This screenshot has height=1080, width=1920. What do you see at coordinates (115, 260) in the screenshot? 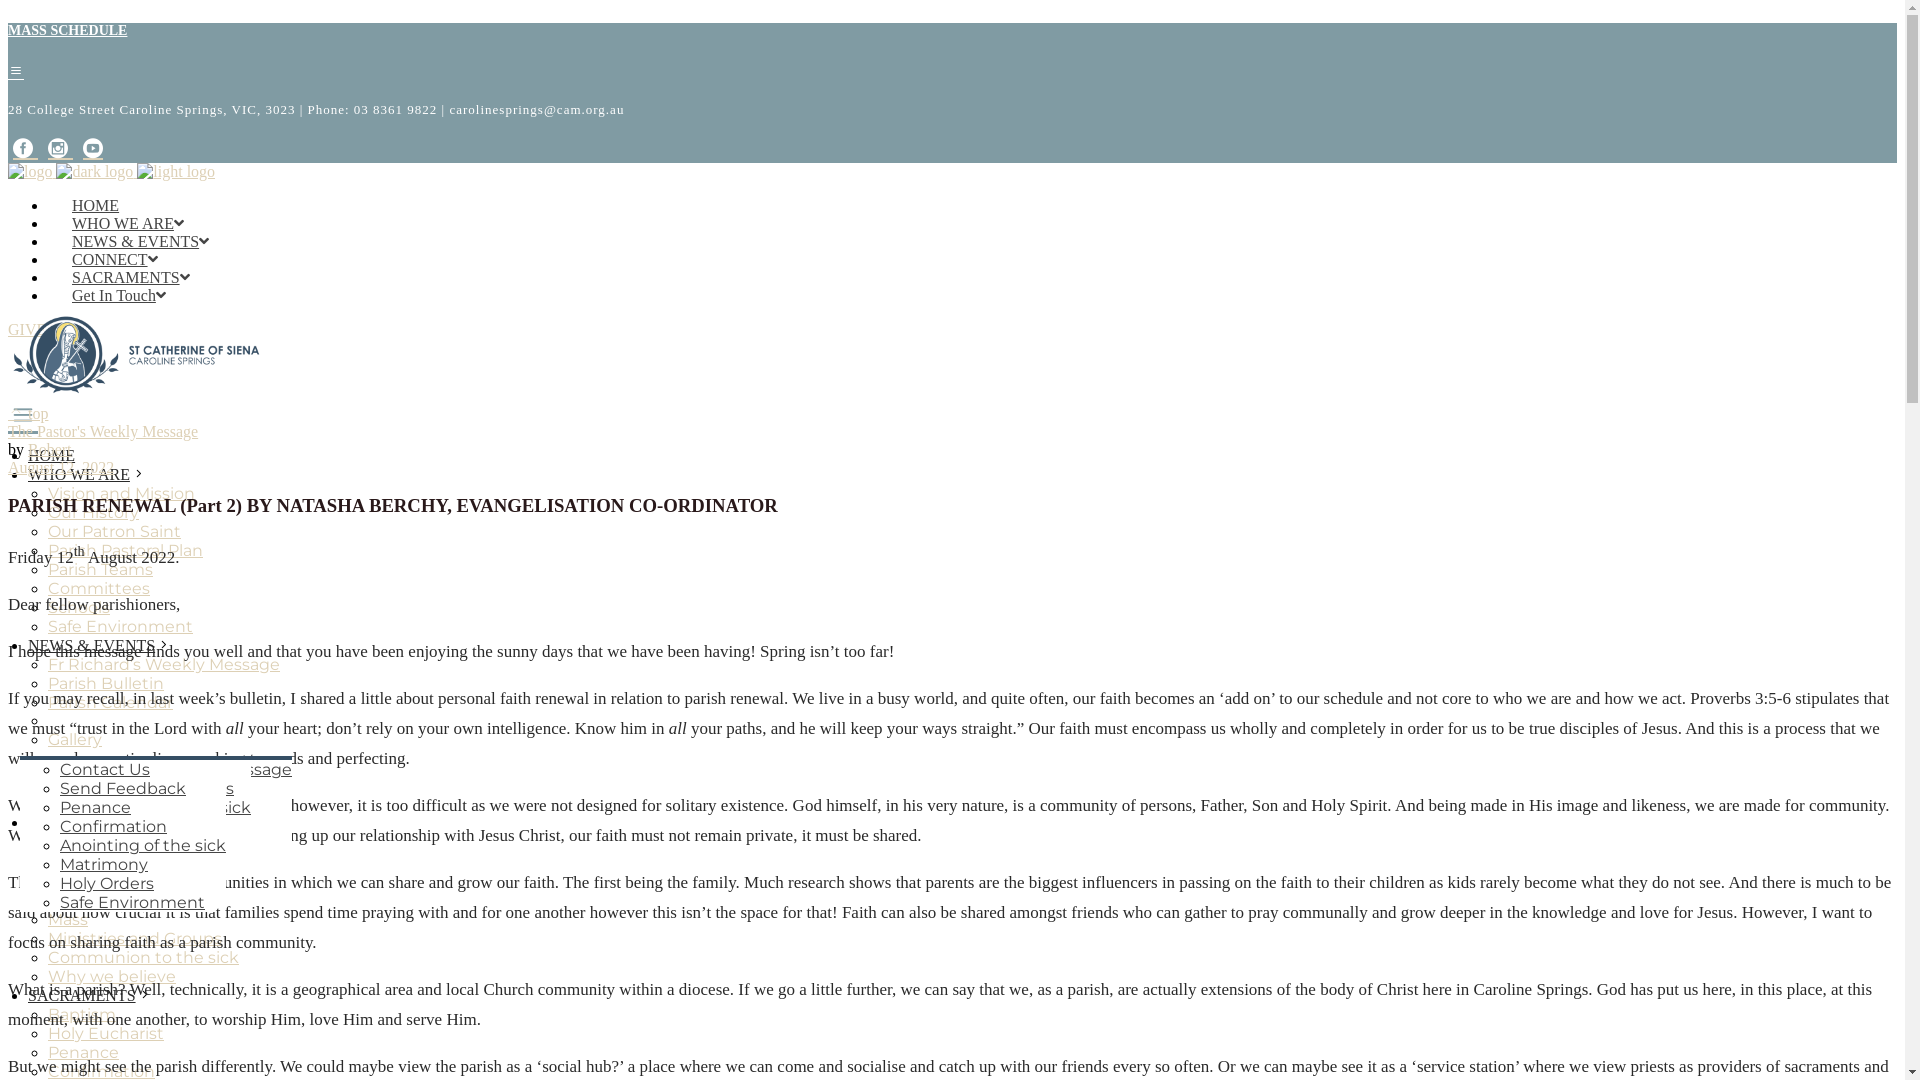
I see `CONNECT` at bounding box center [115, 260].